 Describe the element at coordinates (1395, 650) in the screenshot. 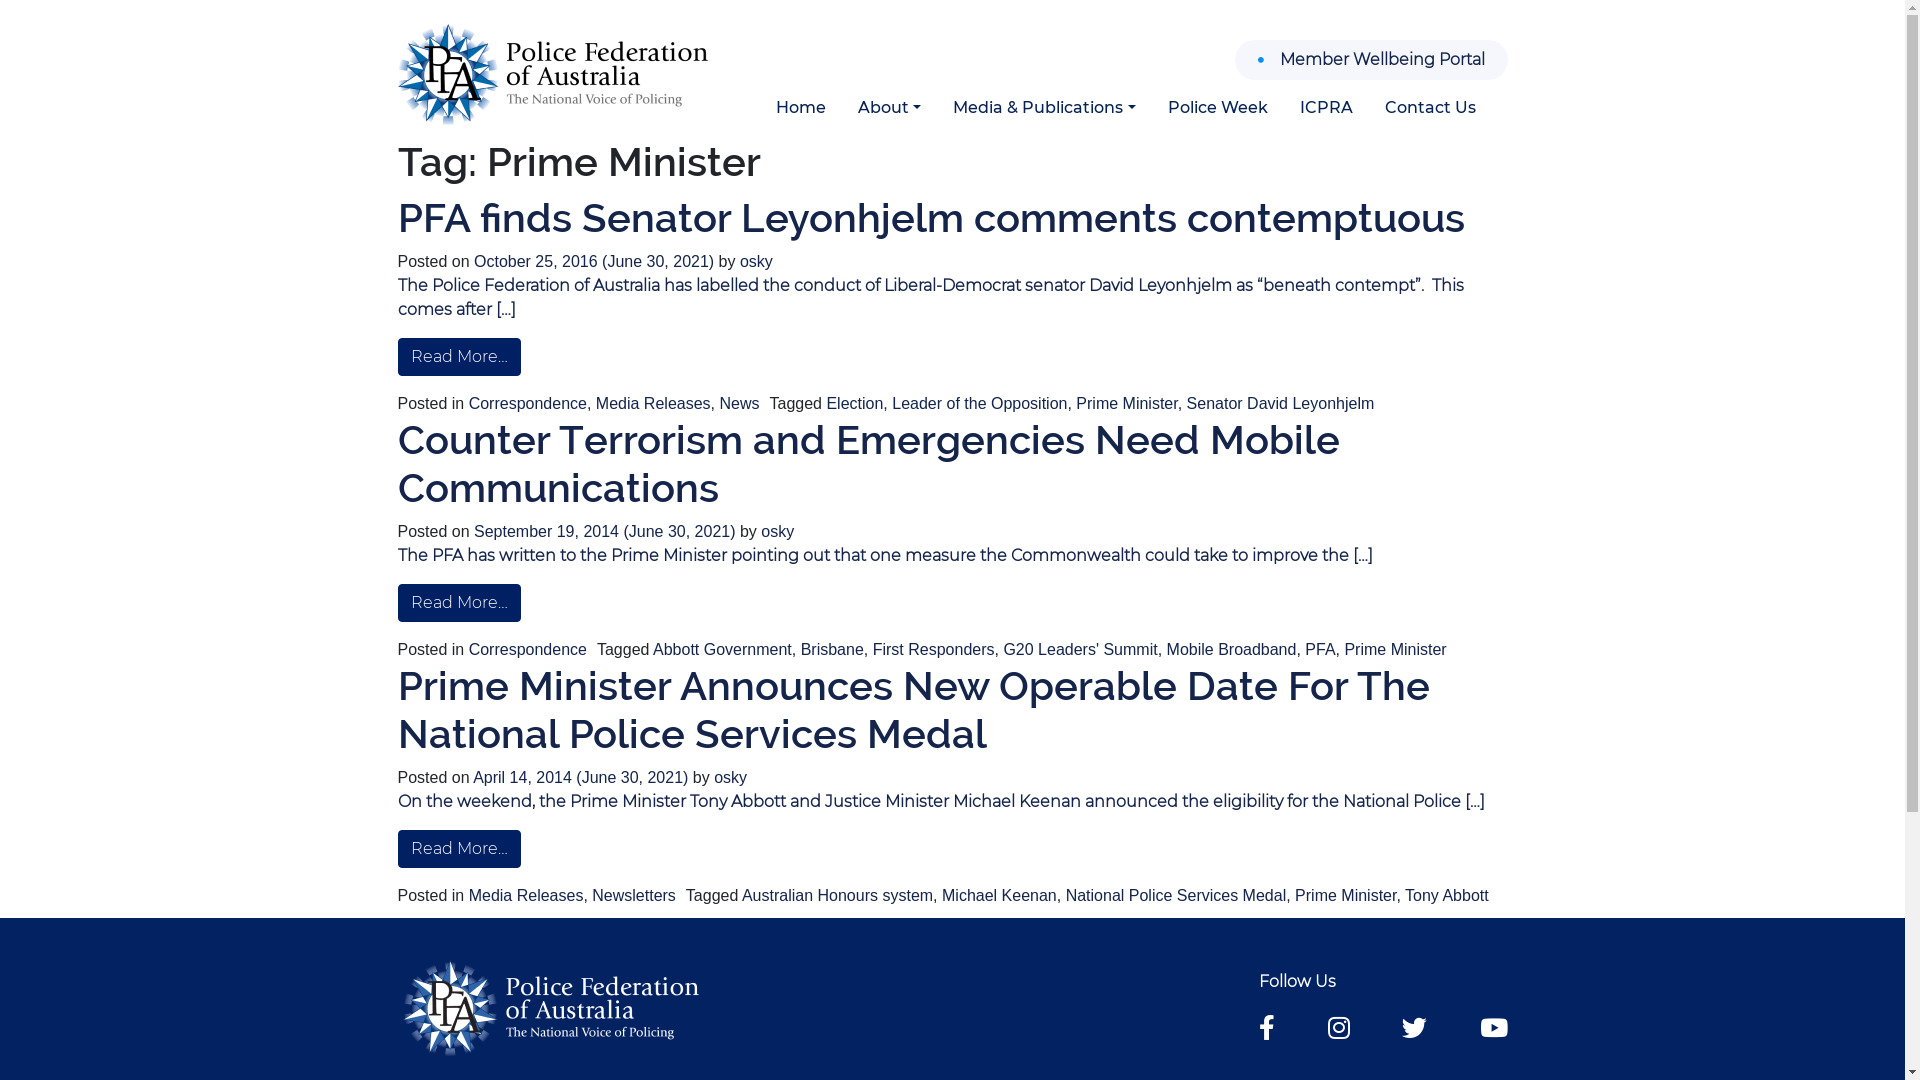

I see `Prime Minister` at that location.